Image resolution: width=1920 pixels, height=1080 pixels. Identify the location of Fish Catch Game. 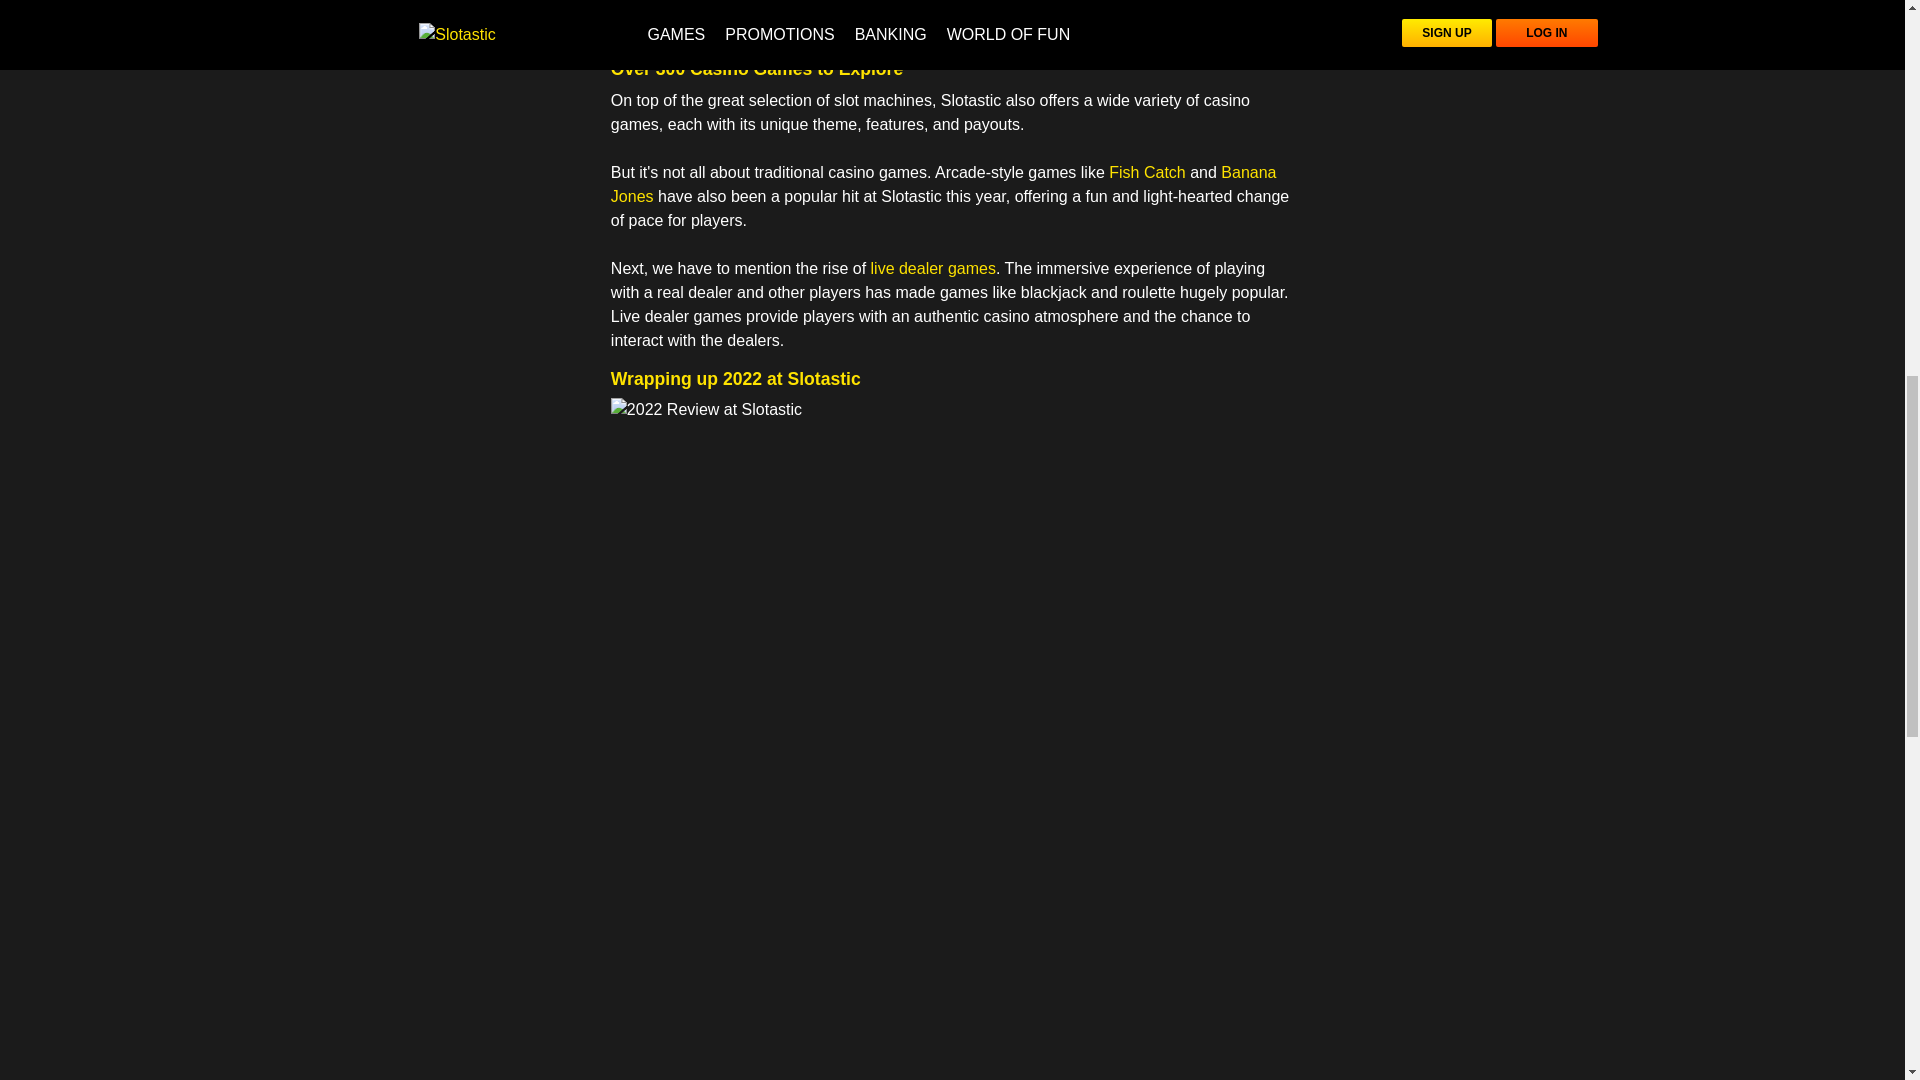
(1146, 172).